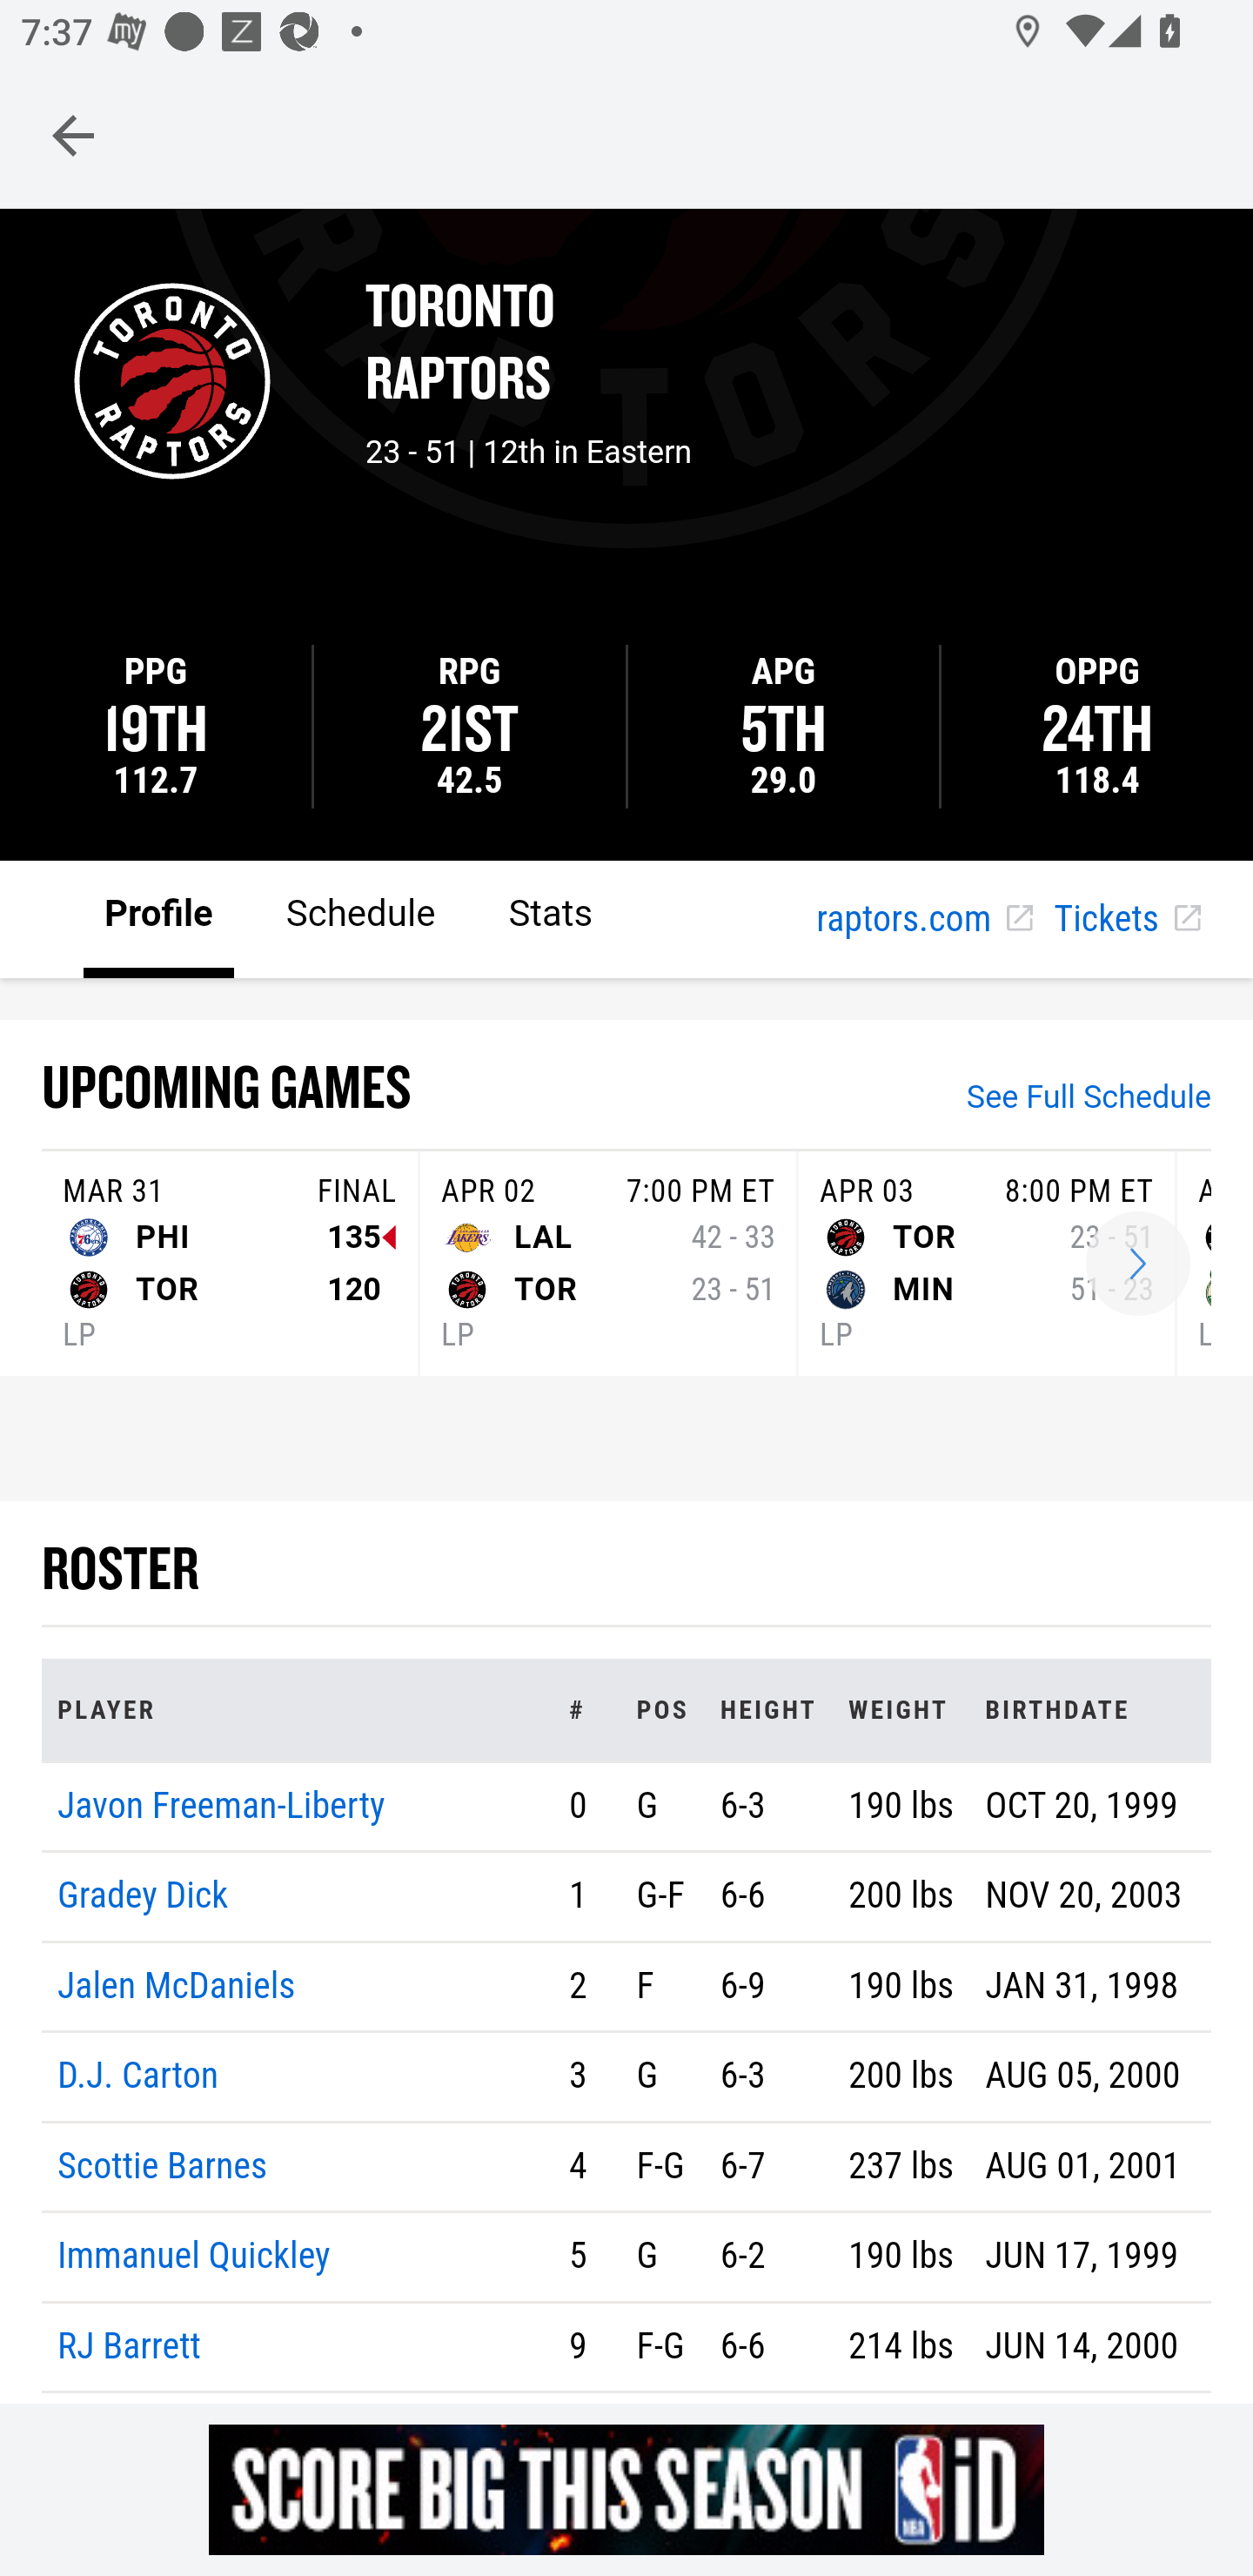  I want to click on Navigate up, so click(73, 135).